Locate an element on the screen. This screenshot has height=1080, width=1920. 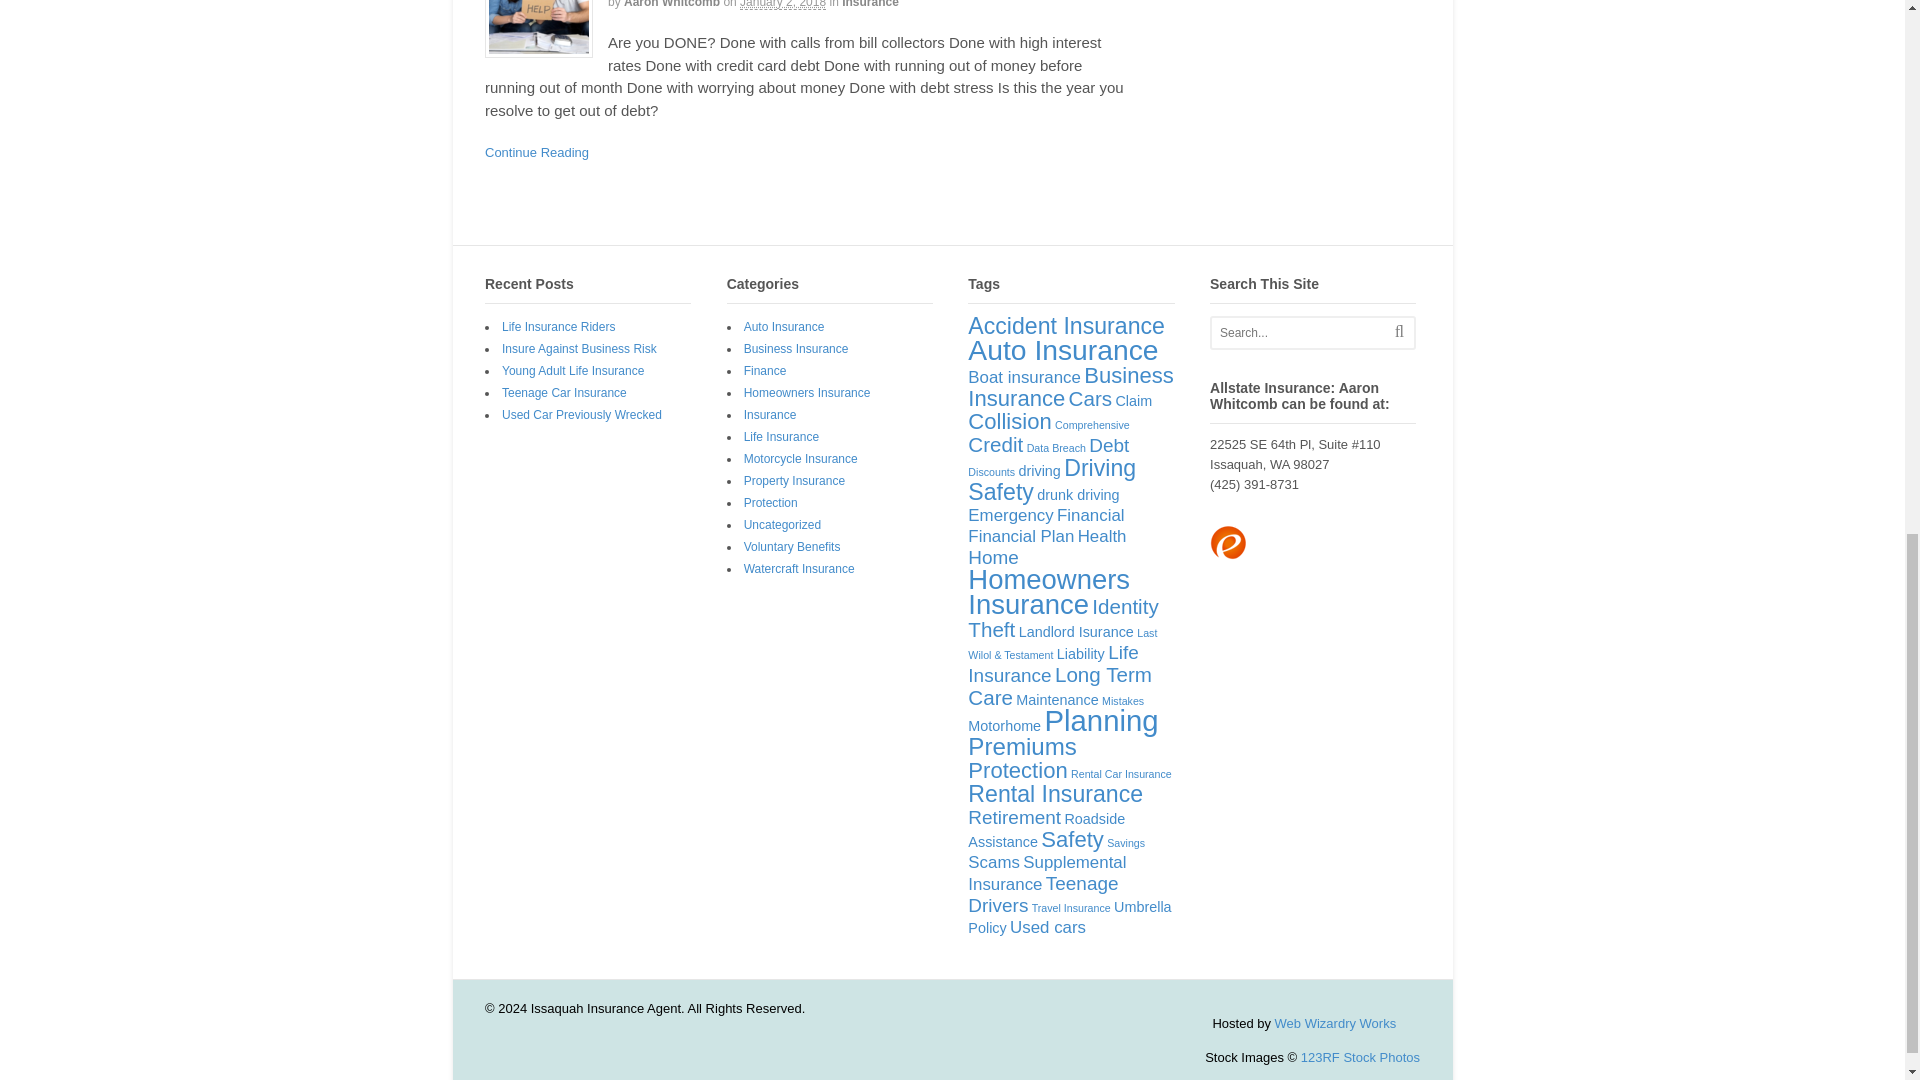
Aaron Whitcomb is located at coordinates (672, 4).